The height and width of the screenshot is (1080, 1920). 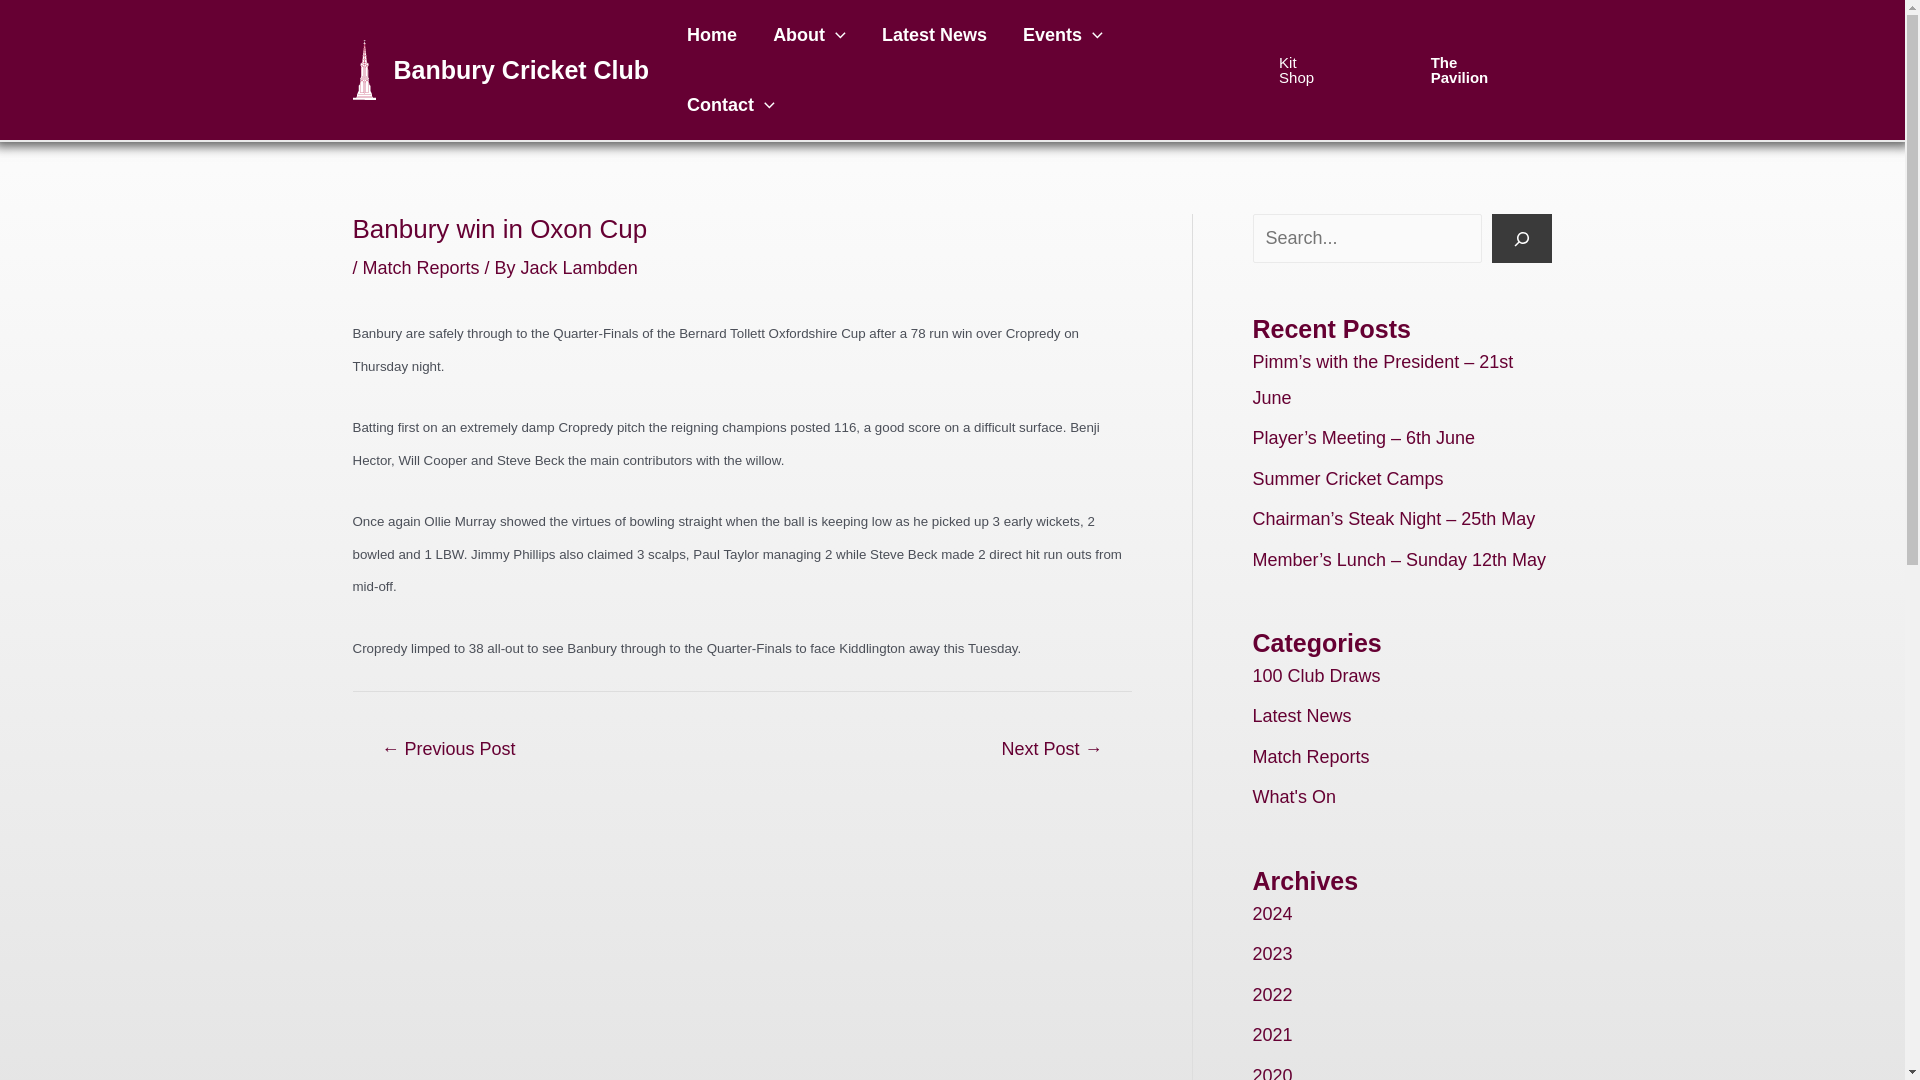 What do you see at coordinates (1050, 751) in the screenshot?
I see `Thirds draw in a Damp Squid of a game` at bounding box center [1050, 751].